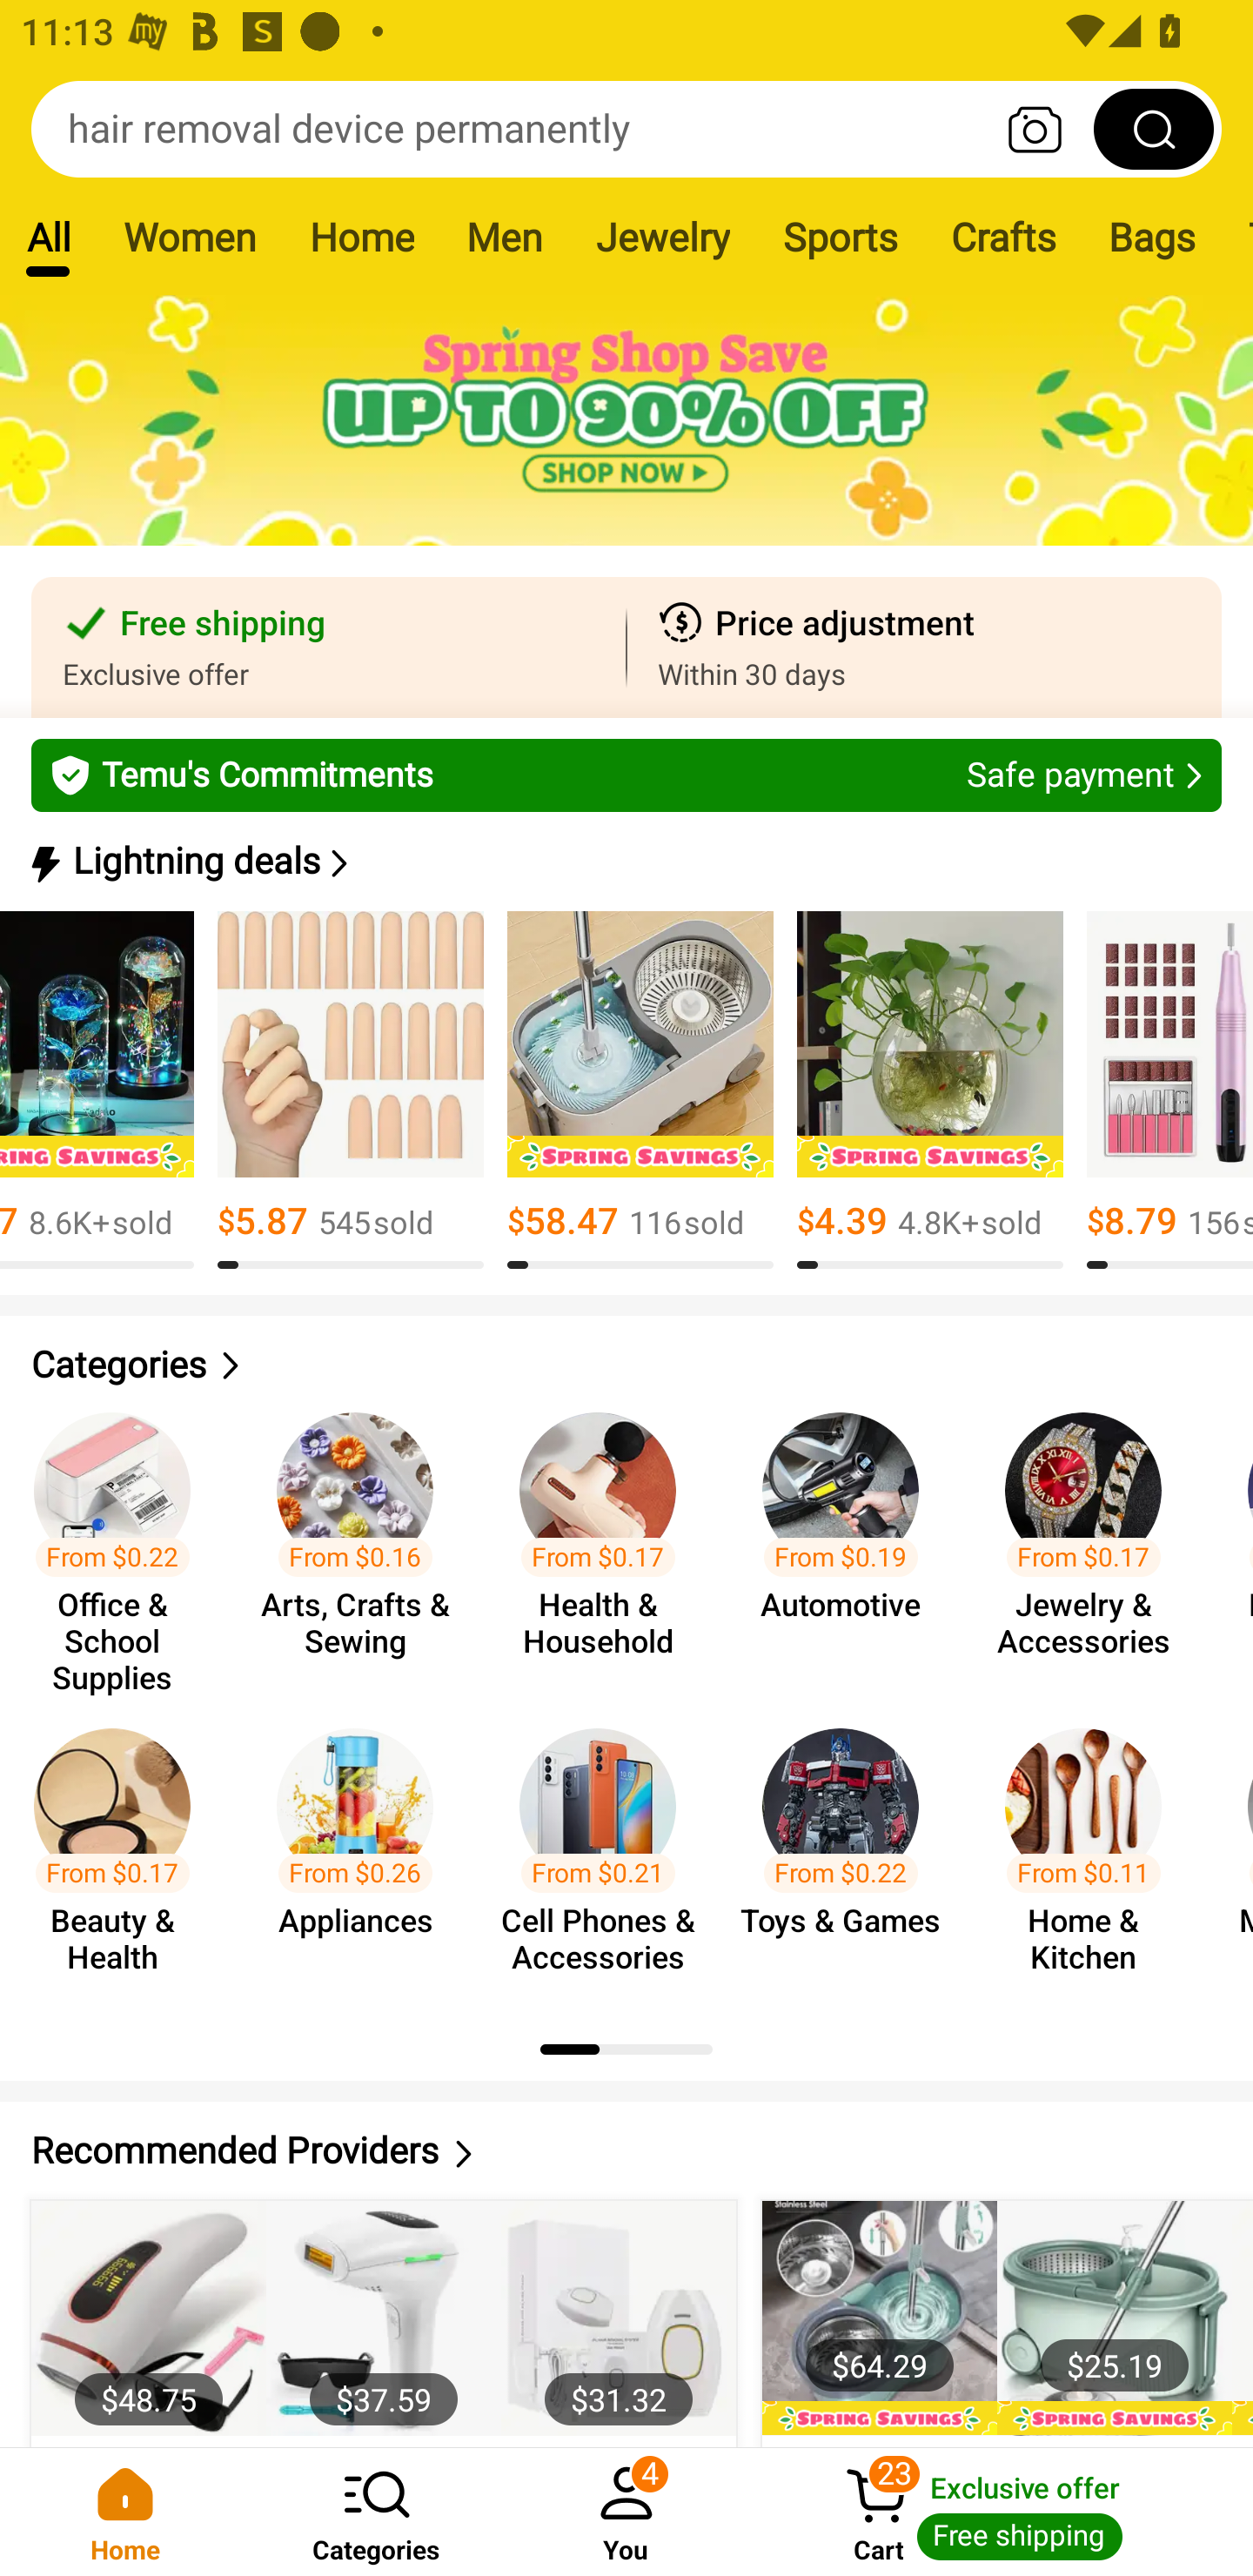 This screenshot has height=2576, width=1253. Describe the element at coordinates (624, 862) in the screenshot. I see `Lightning deals` at that location.